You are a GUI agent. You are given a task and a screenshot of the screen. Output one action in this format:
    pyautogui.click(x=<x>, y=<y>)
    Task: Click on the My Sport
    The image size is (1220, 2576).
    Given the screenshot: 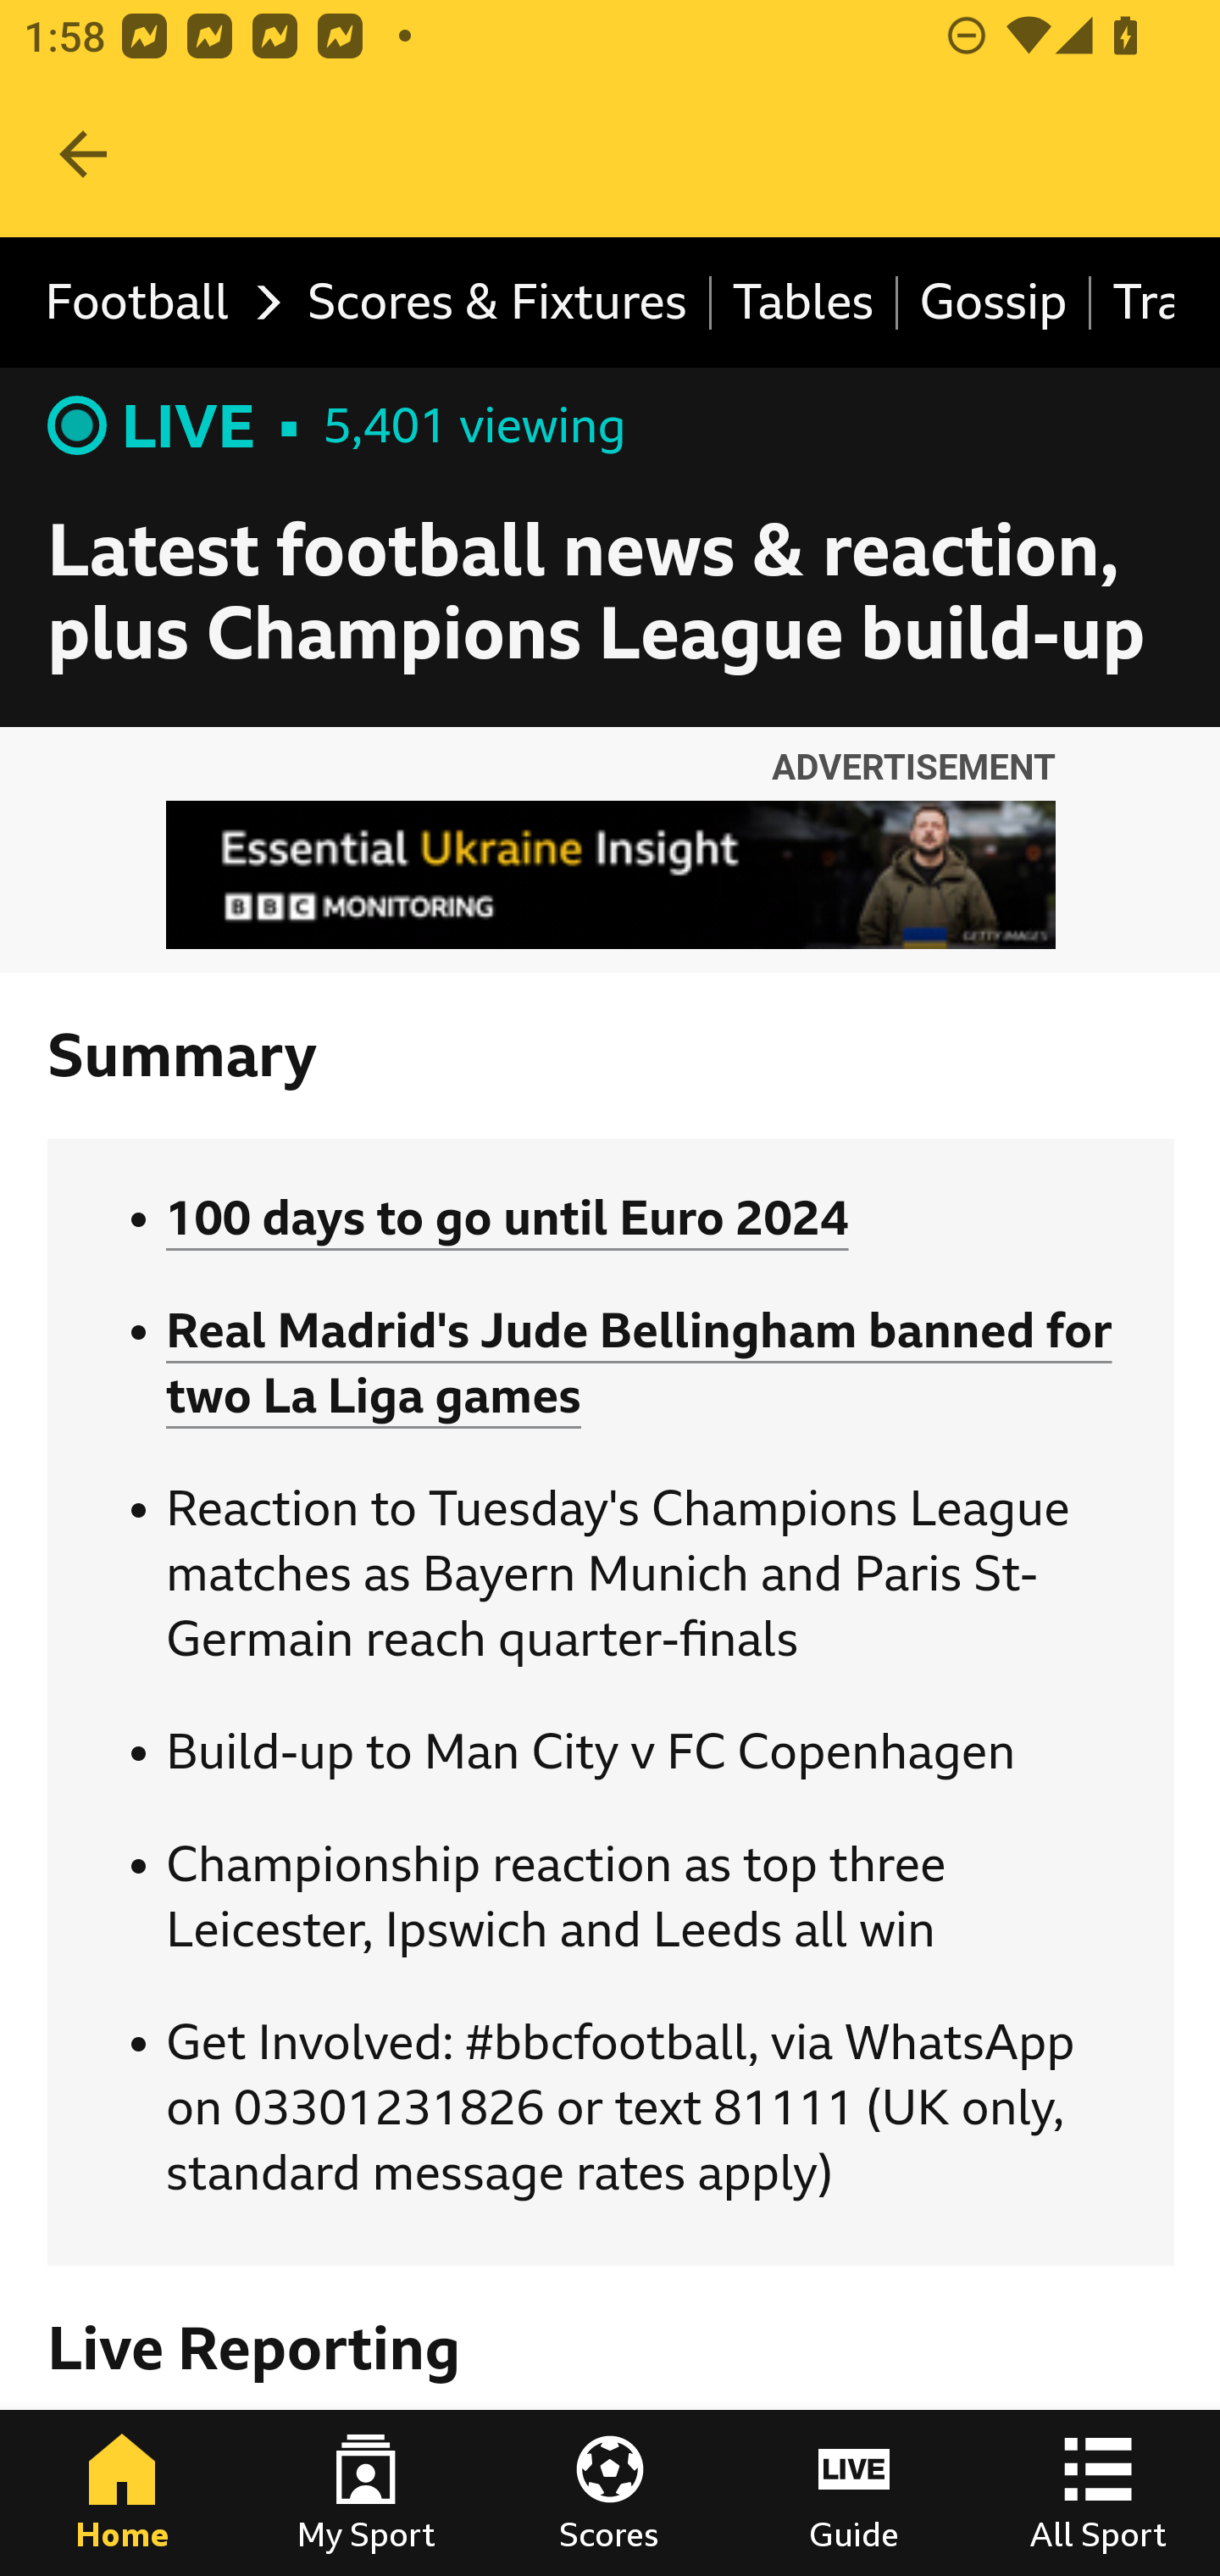 What is the action you would take?
    pyautogui.click(x=366, y=2493)
    